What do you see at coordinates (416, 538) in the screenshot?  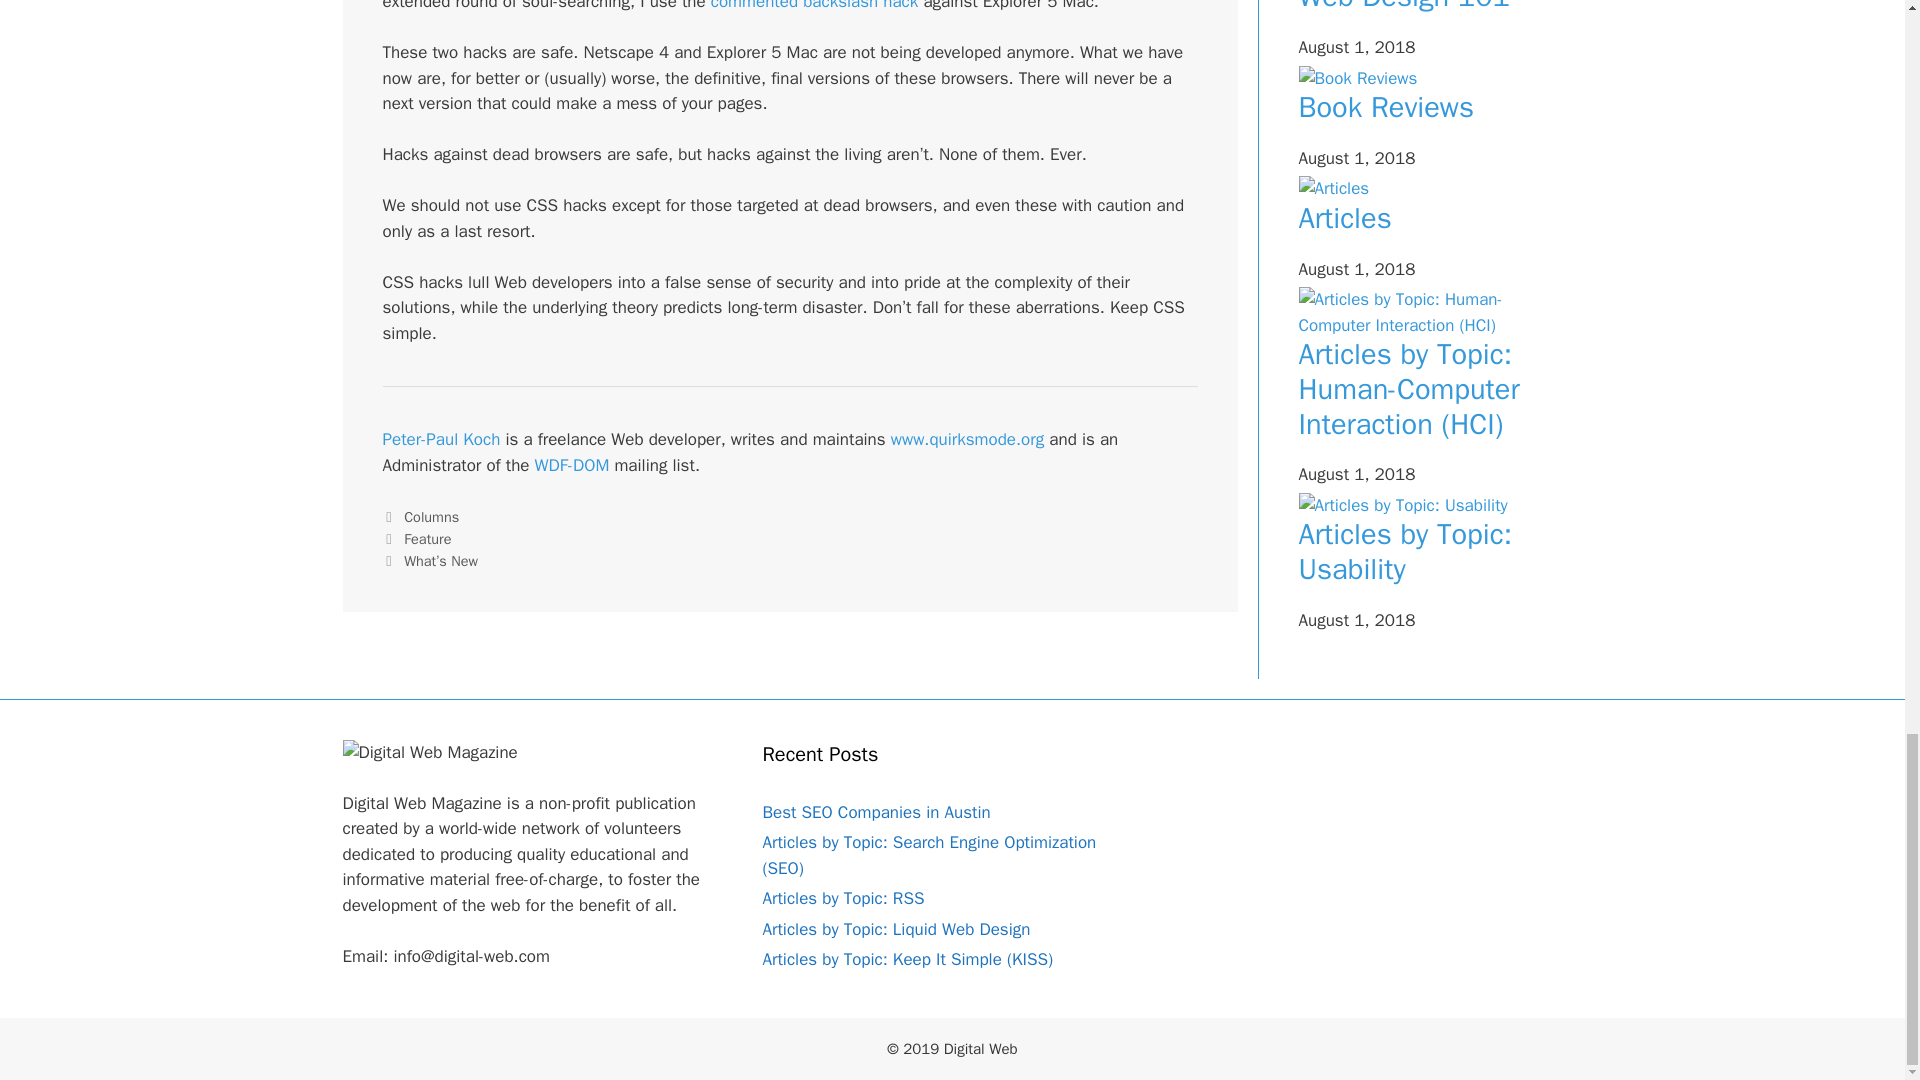 I see `Previous` at bounding box center [416, 538].